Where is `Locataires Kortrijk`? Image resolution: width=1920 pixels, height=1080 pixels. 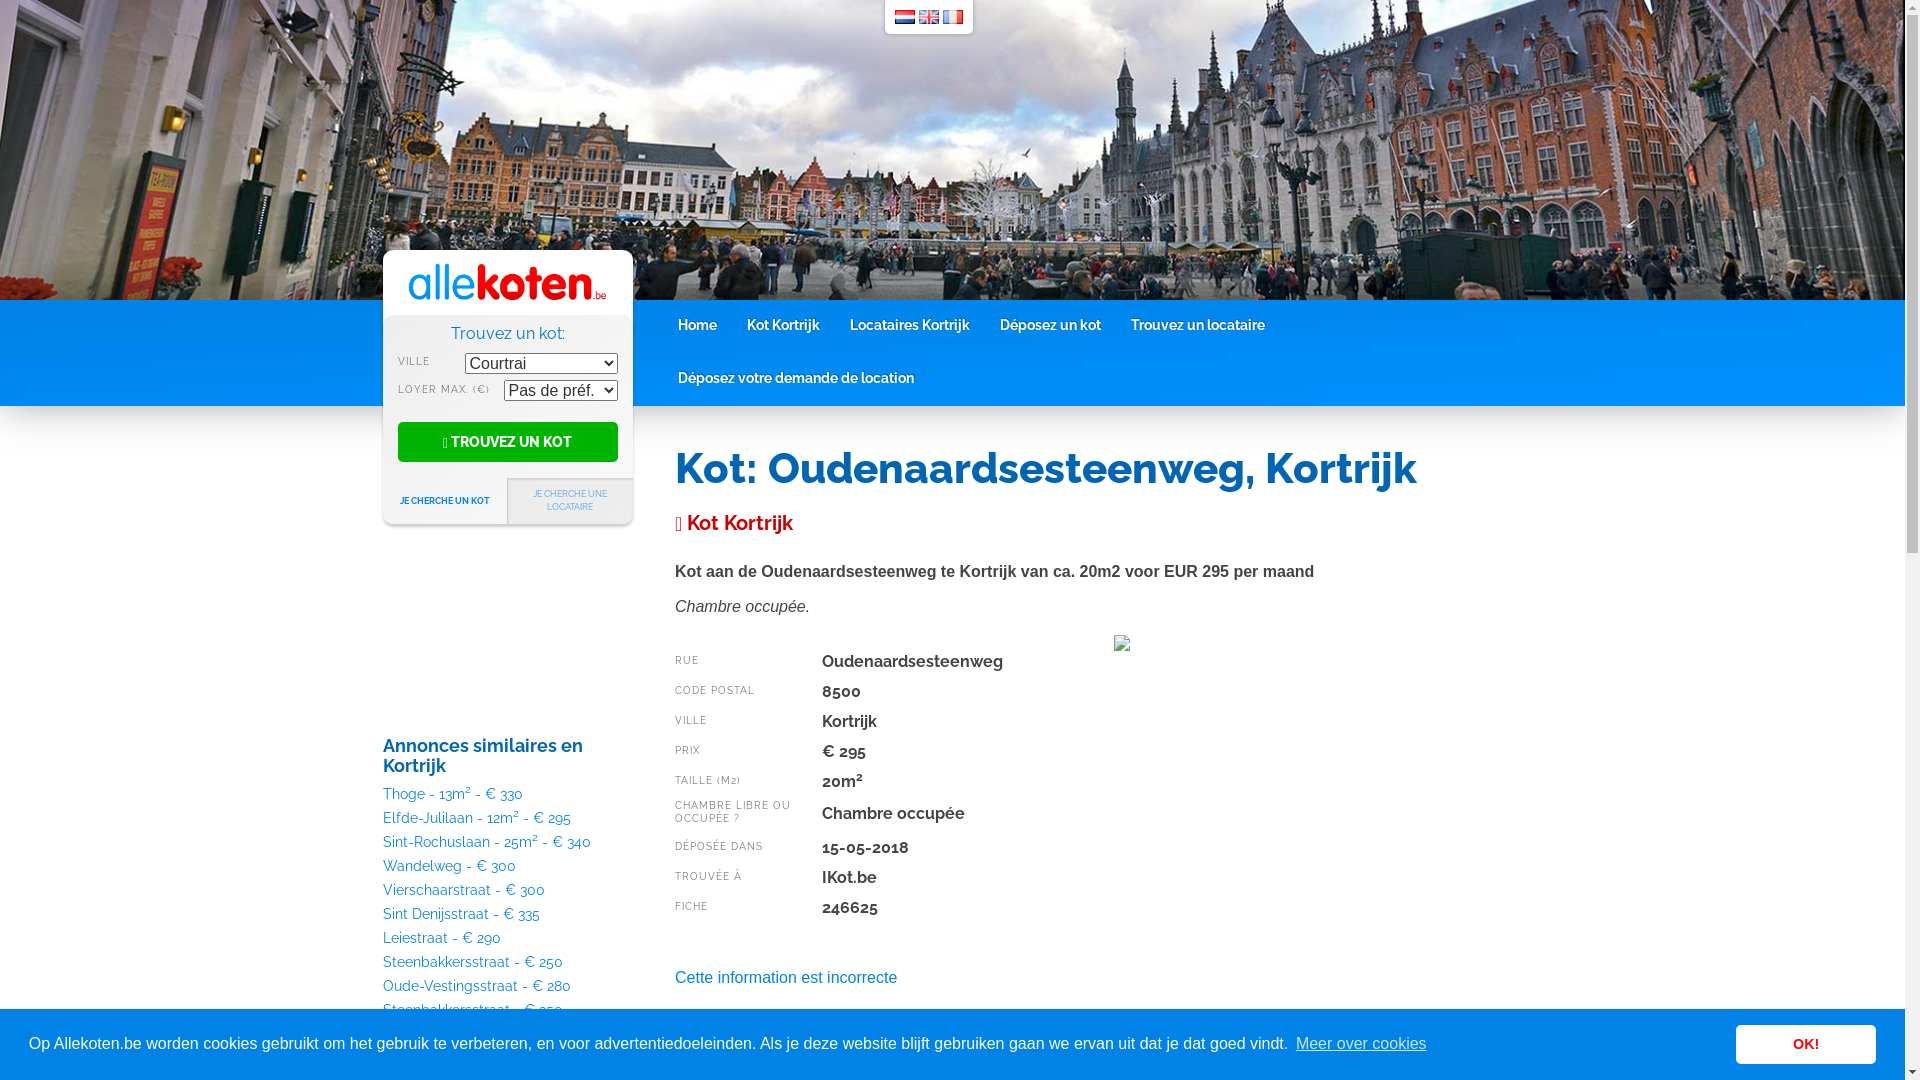 Locataires Kortrijk is located at coordinates (908, 325).